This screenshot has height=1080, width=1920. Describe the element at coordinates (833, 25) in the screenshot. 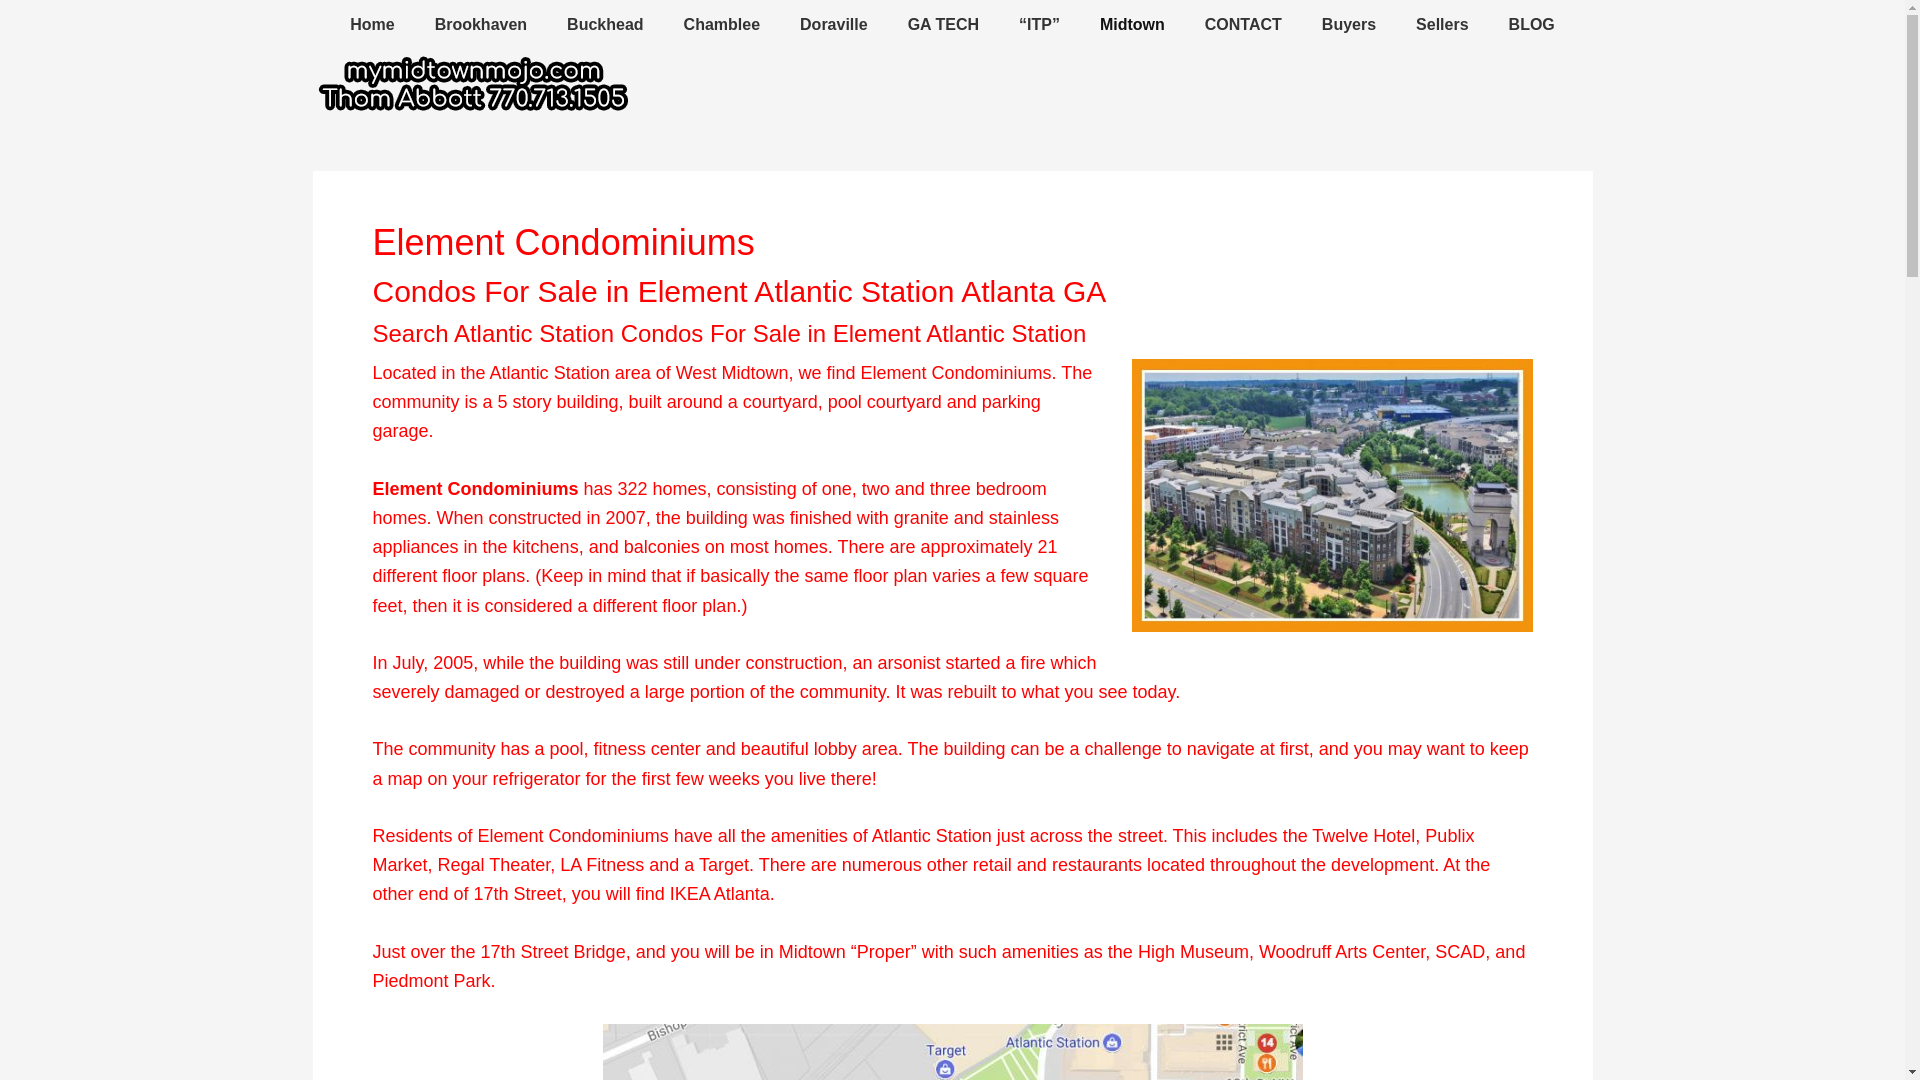

I see `Doraville` at that location.